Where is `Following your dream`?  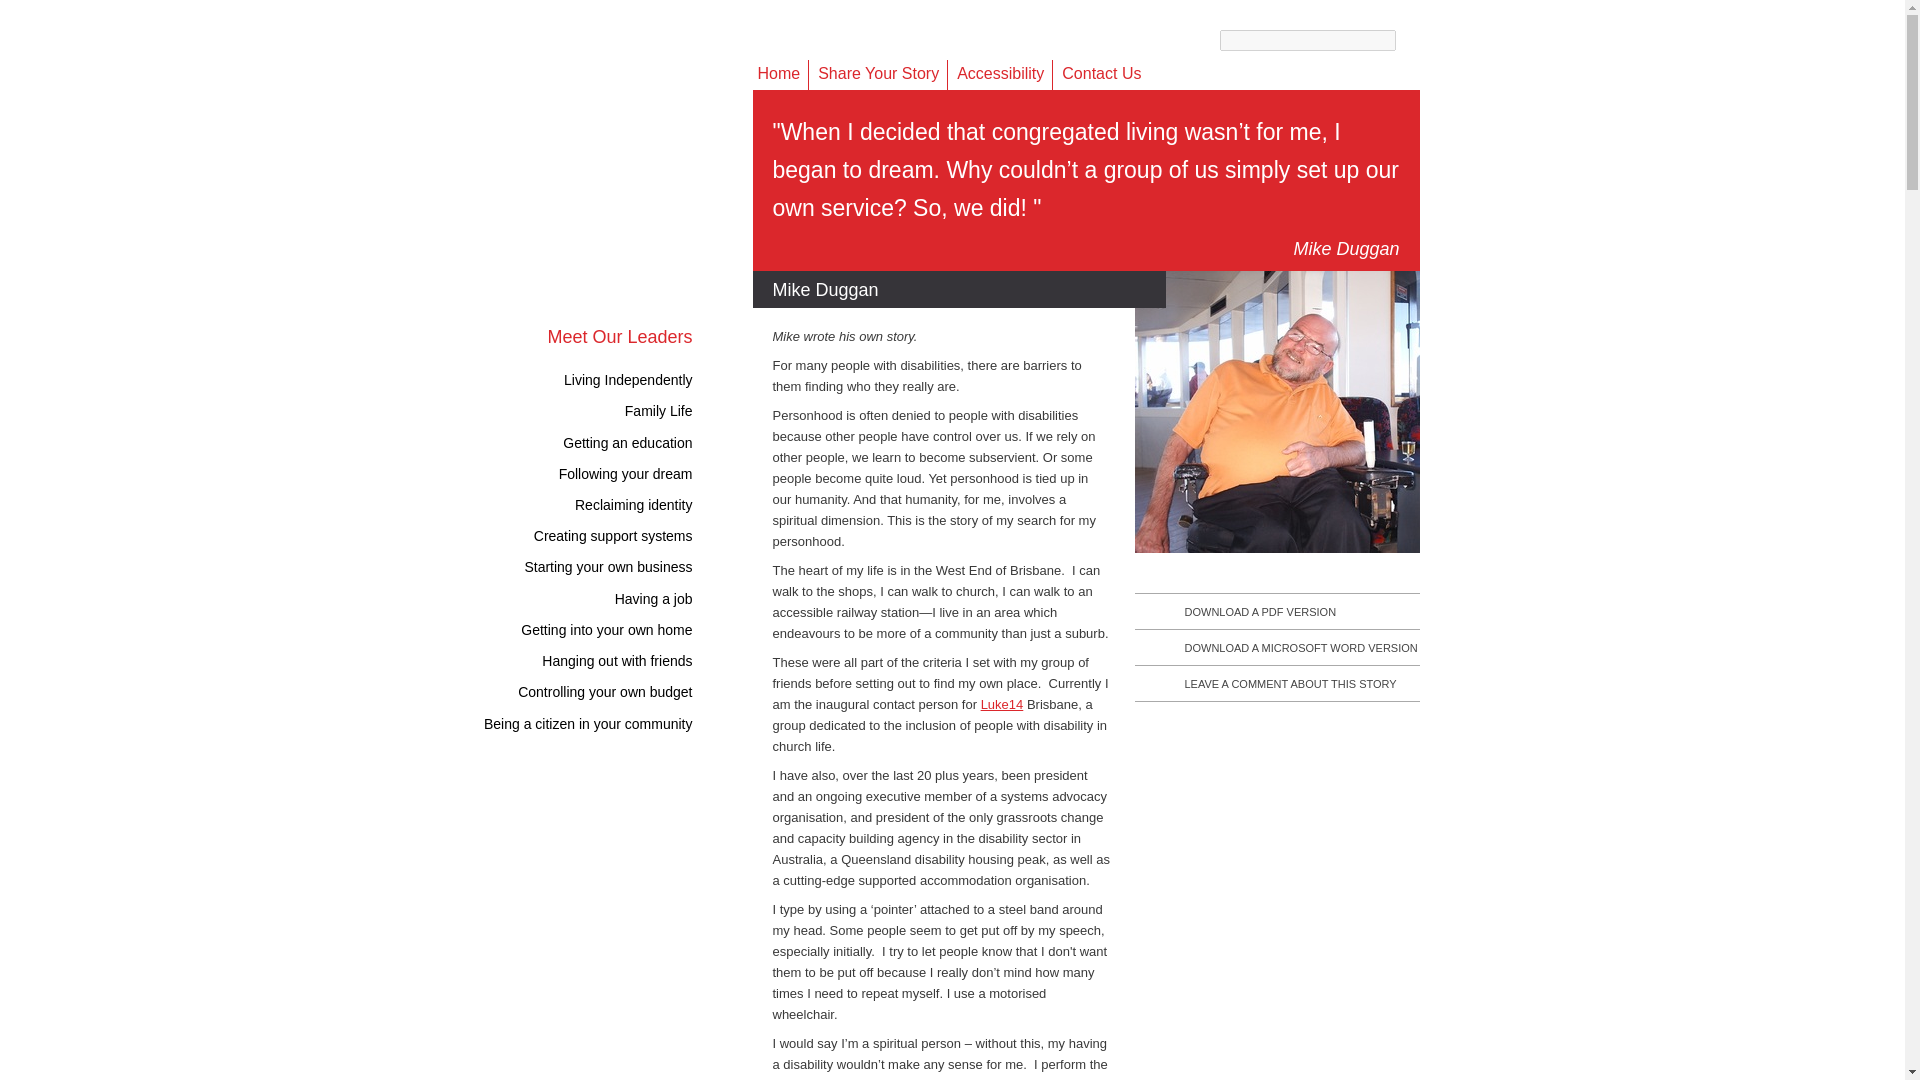
Following your dream is located at coordinates (640, 473).